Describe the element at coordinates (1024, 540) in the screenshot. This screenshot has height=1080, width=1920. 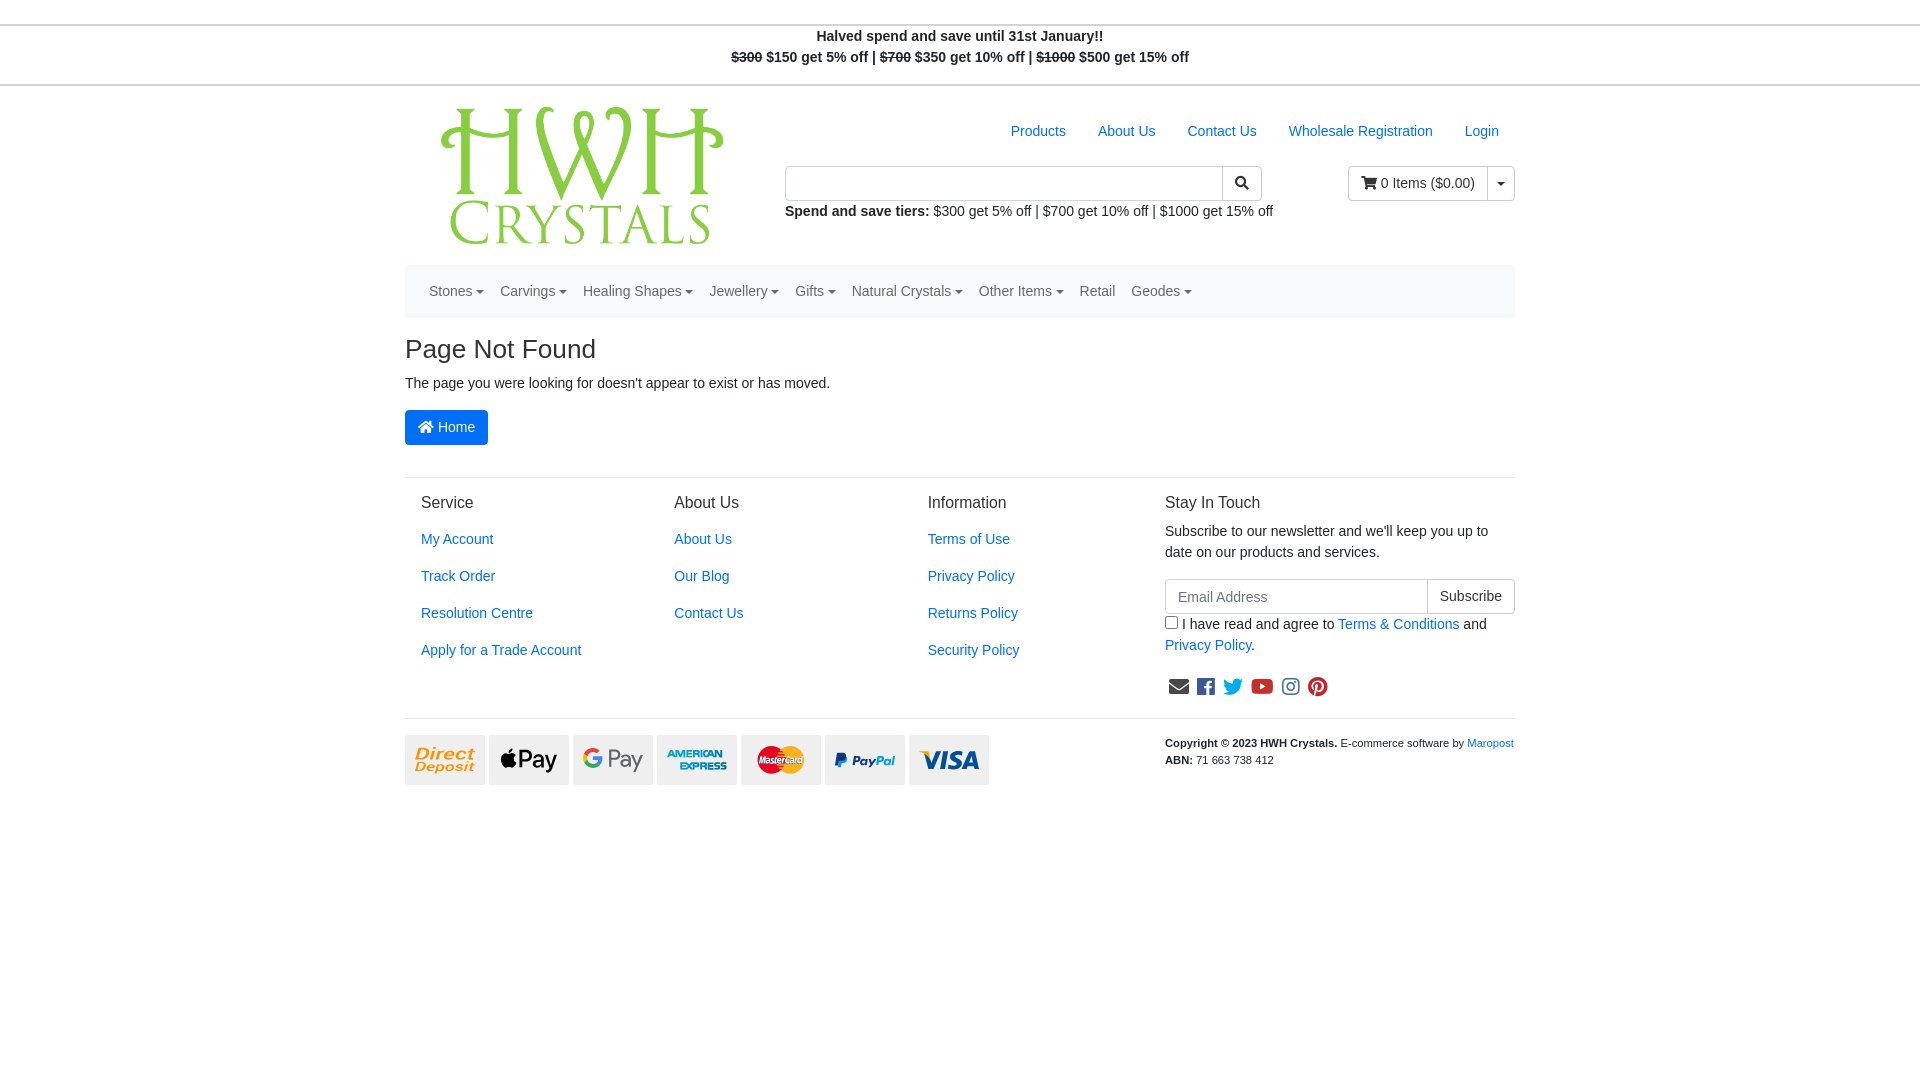
I see `Terms of Use` at that location.